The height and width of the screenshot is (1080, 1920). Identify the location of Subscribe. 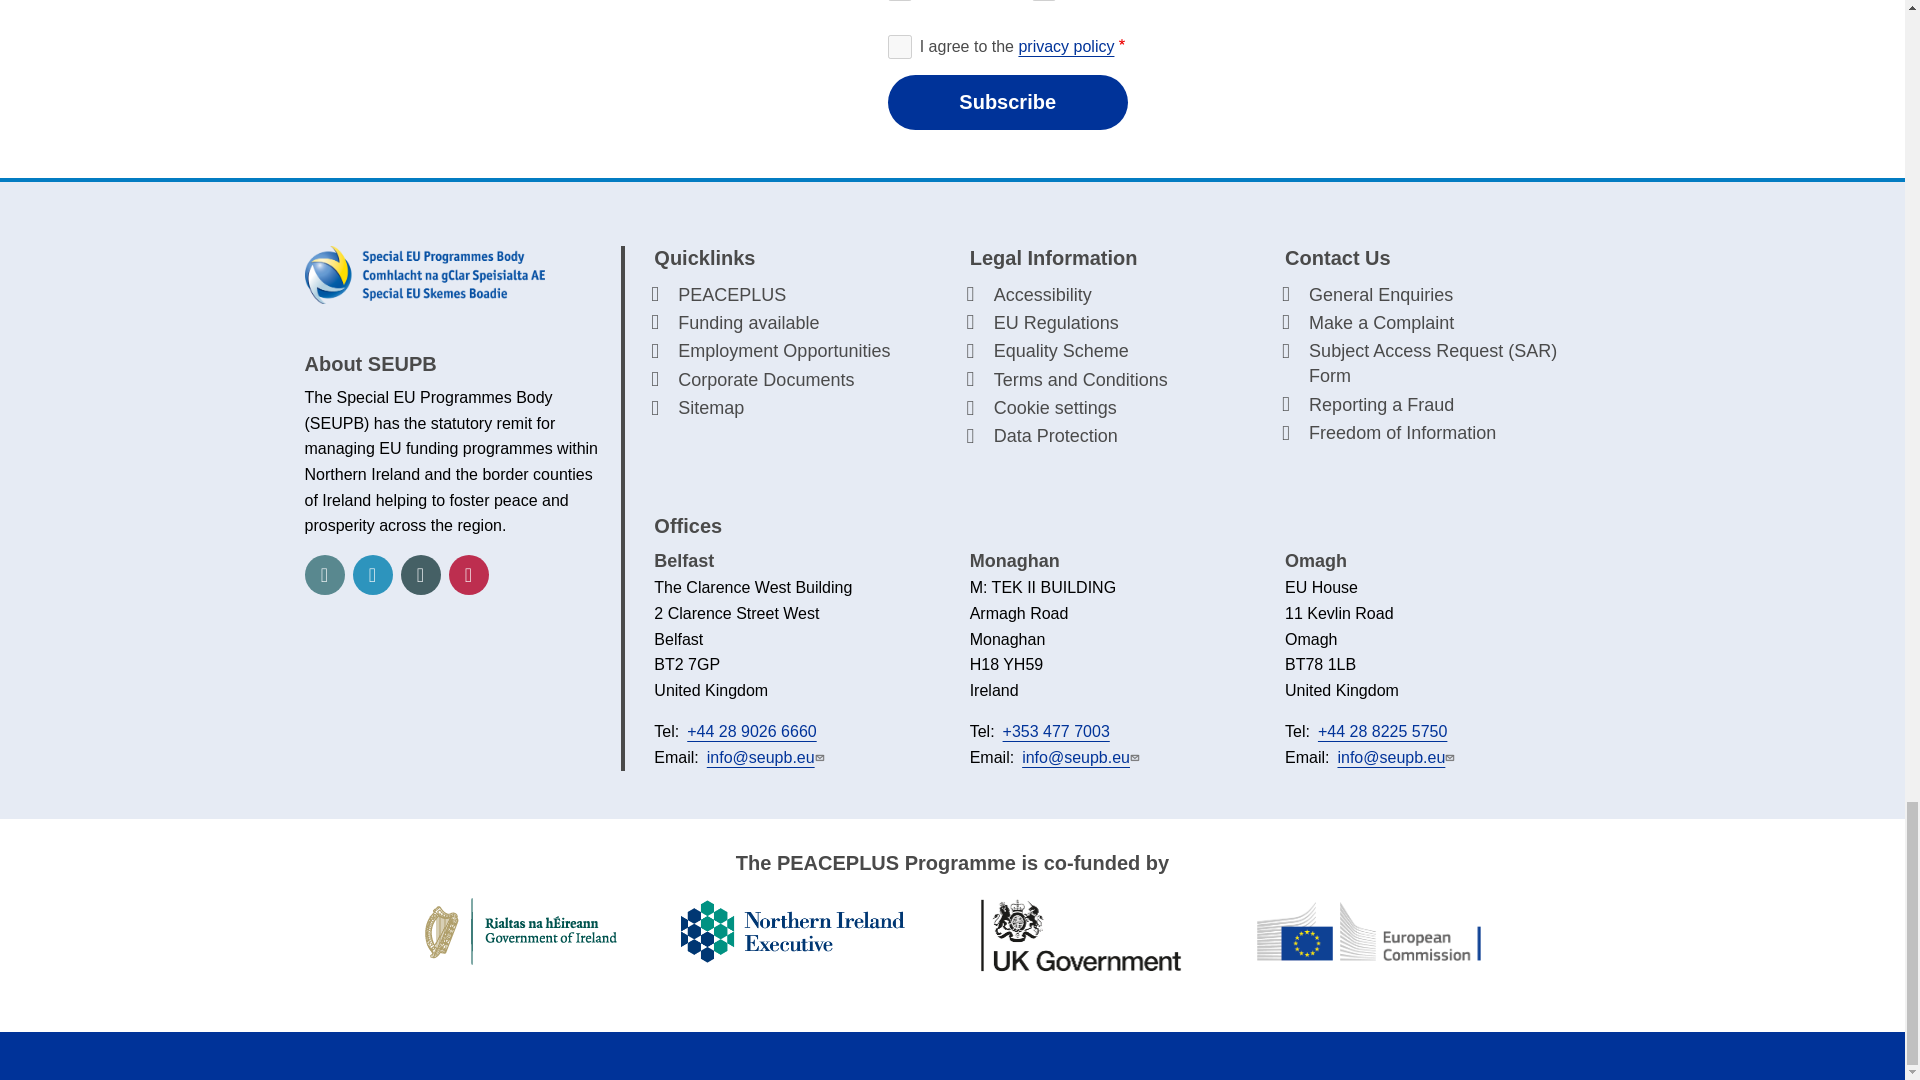
(1008, 102).